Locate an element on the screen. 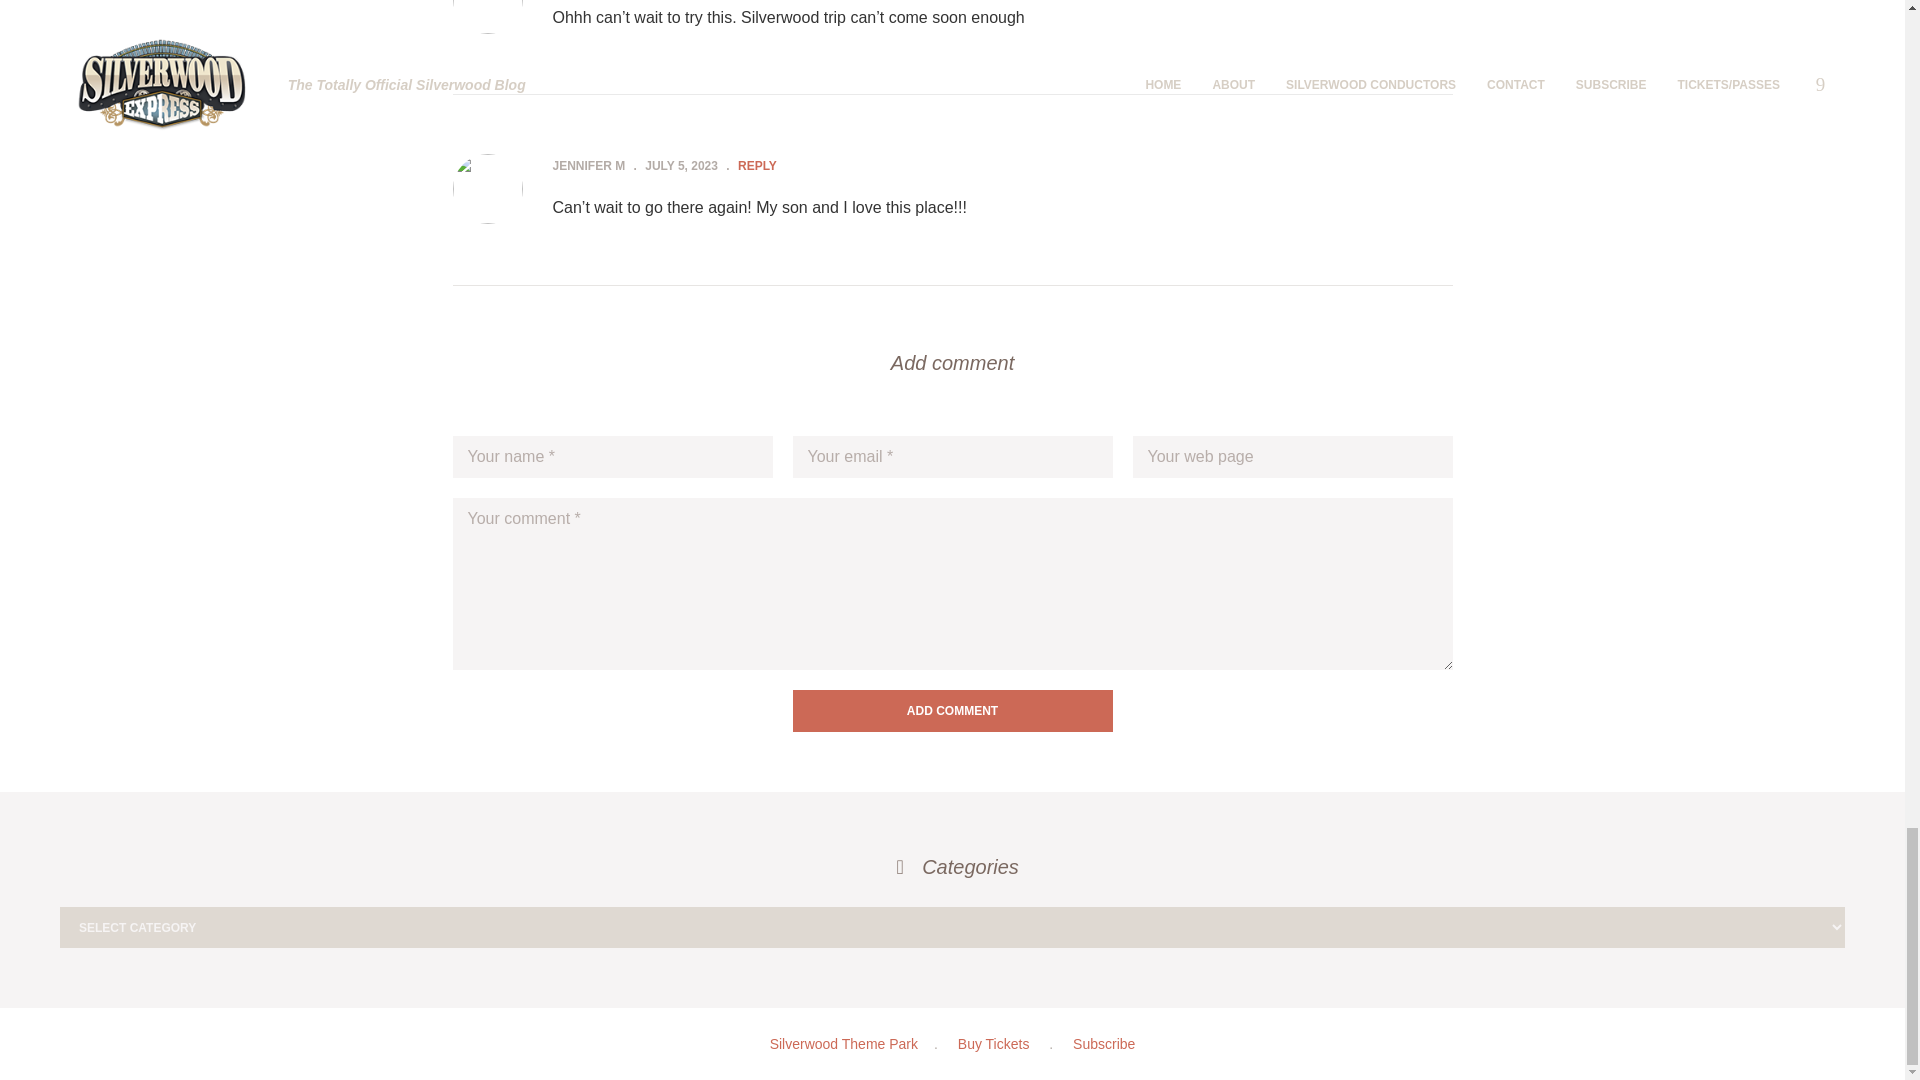 The height and width of the screenshot is (1080, 1920). Subscribe is located at coordinates (1104, 1043).